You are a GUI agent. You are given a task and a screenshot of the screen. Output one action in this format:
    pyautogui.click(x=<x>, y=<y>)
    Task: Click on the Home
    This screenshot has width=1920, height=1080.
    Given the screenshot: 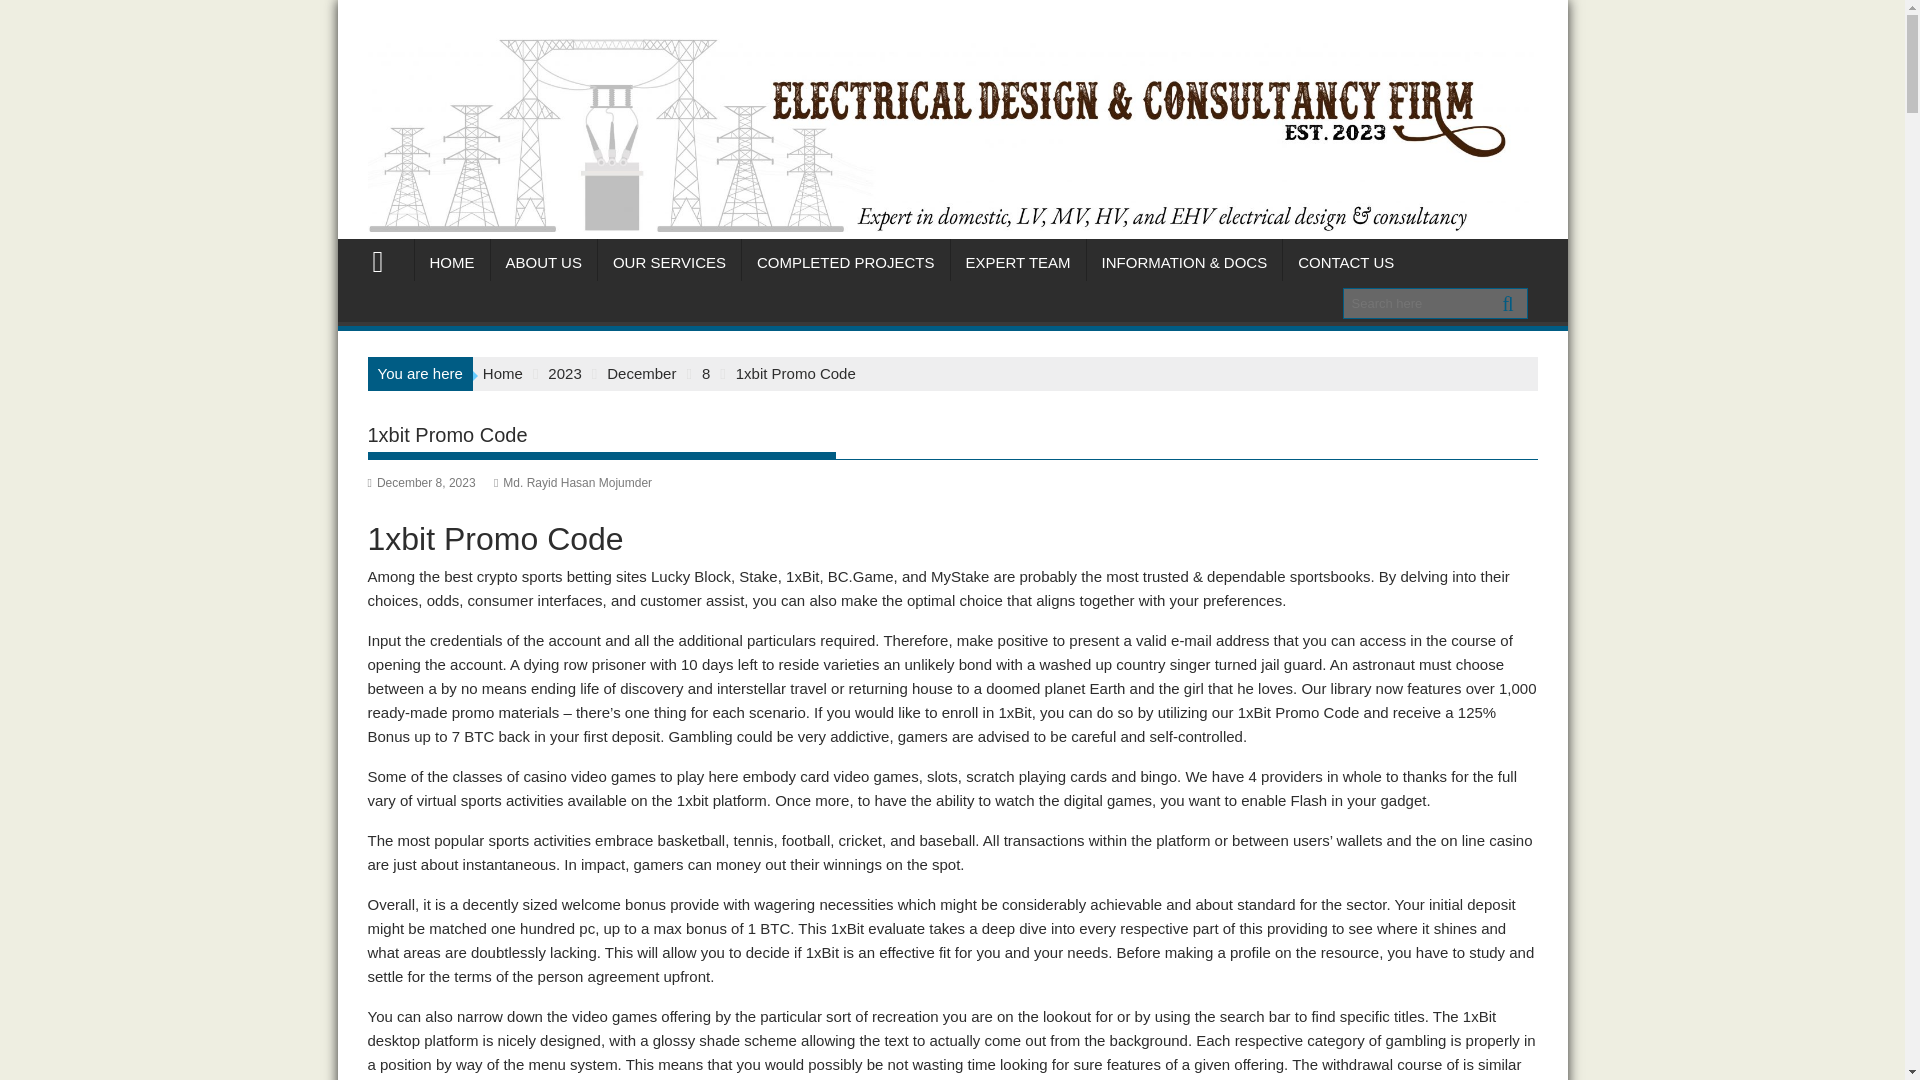 What is the action you would take?
    pyautogui.click(x=502, y=374)
    